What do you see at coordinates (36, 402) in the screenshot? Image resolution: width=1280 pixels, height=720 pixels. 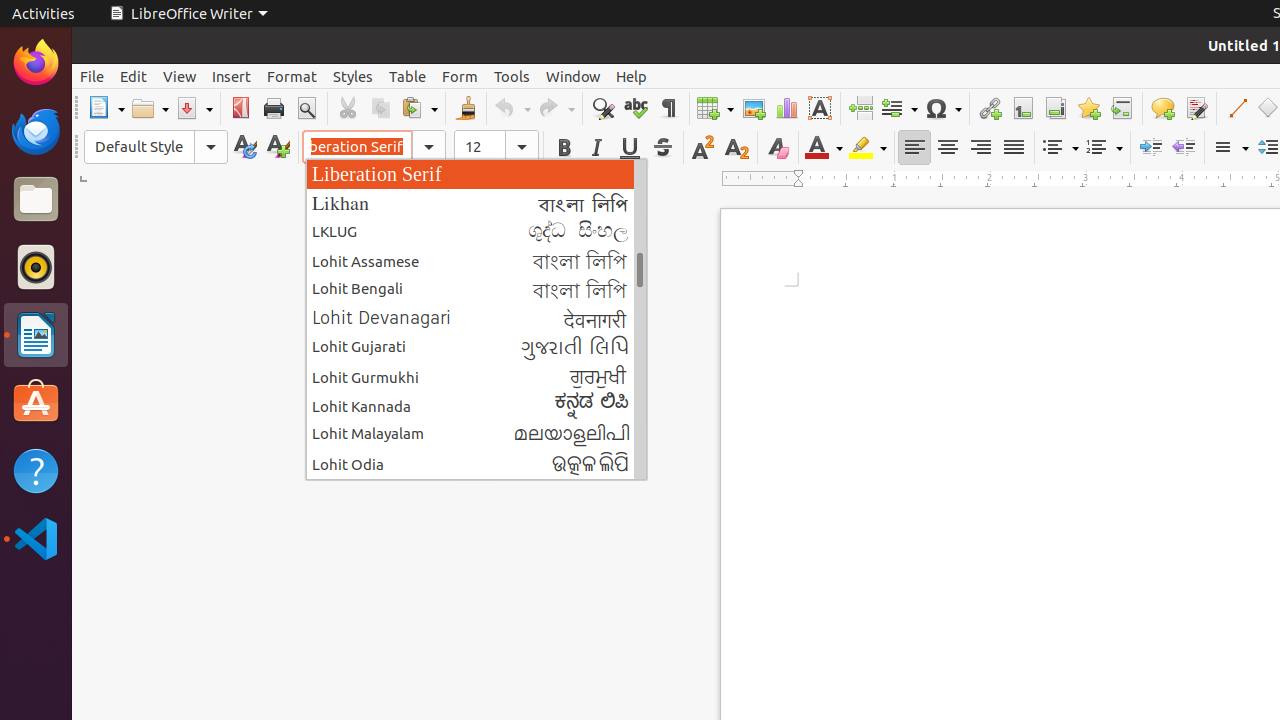 I see `Ubuntu Software` at bounding box center [36, 402].